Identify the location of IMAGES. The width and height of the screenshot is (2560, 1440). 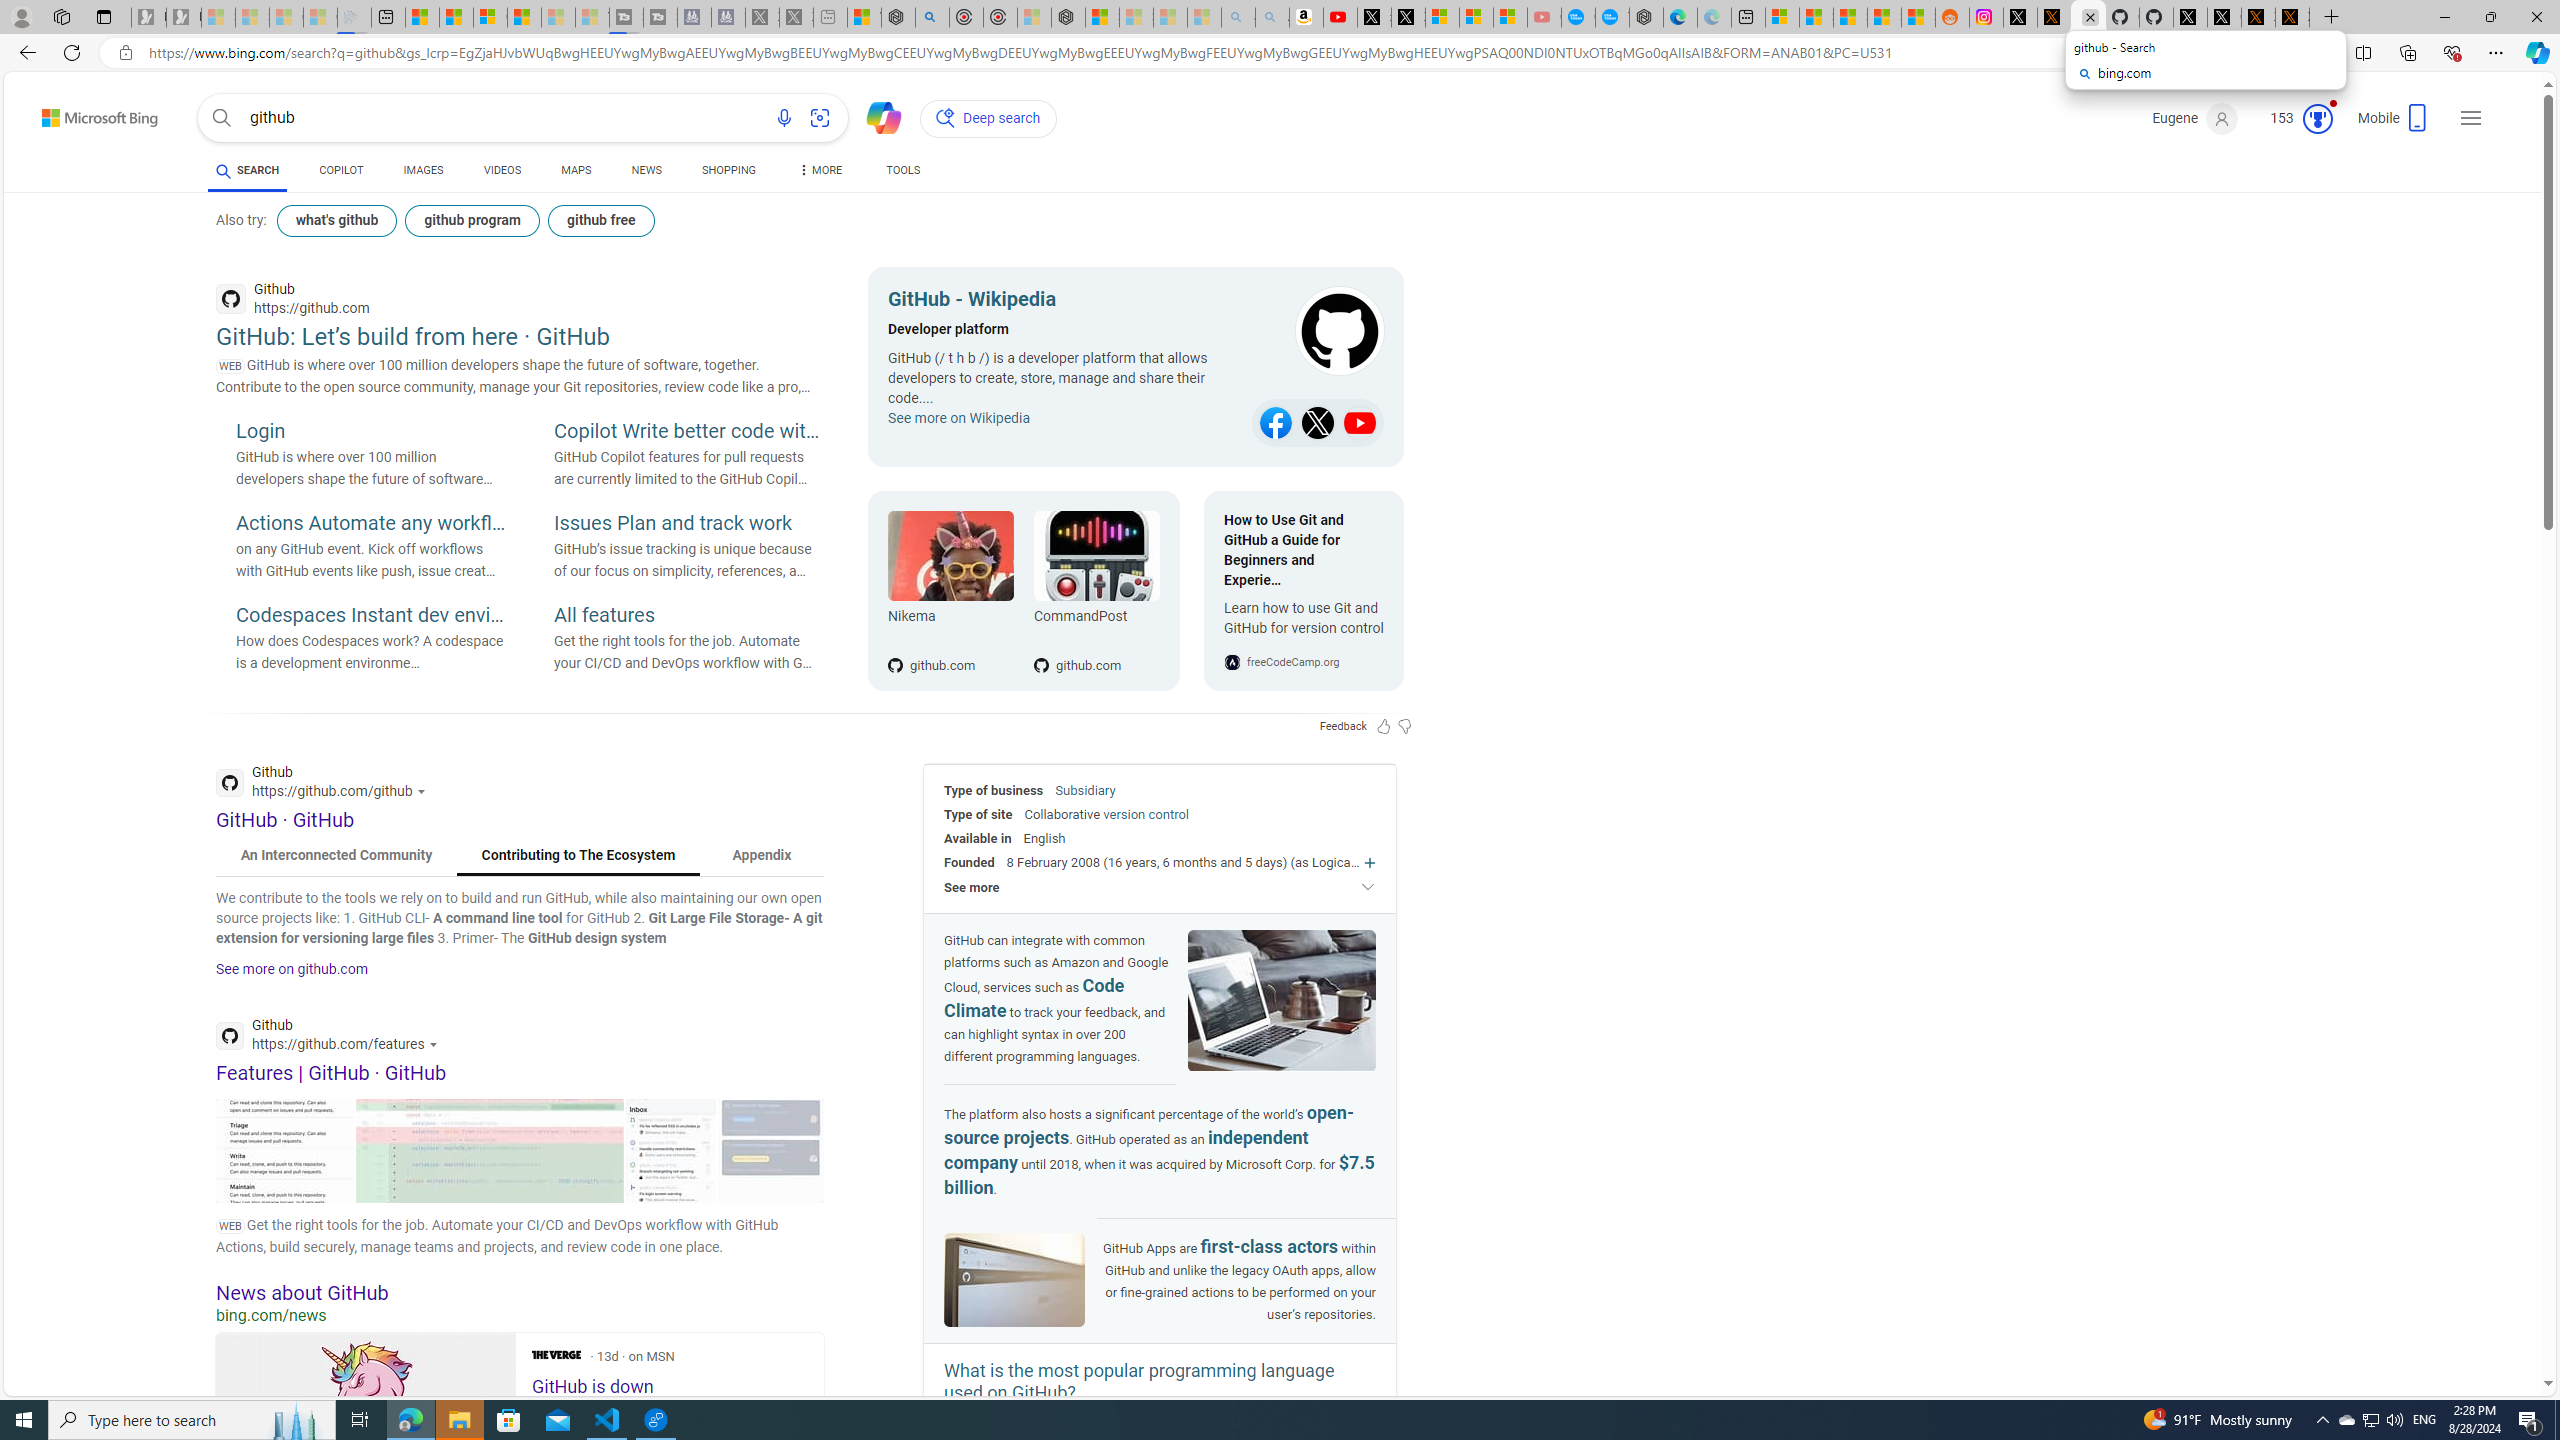
(424, 170).